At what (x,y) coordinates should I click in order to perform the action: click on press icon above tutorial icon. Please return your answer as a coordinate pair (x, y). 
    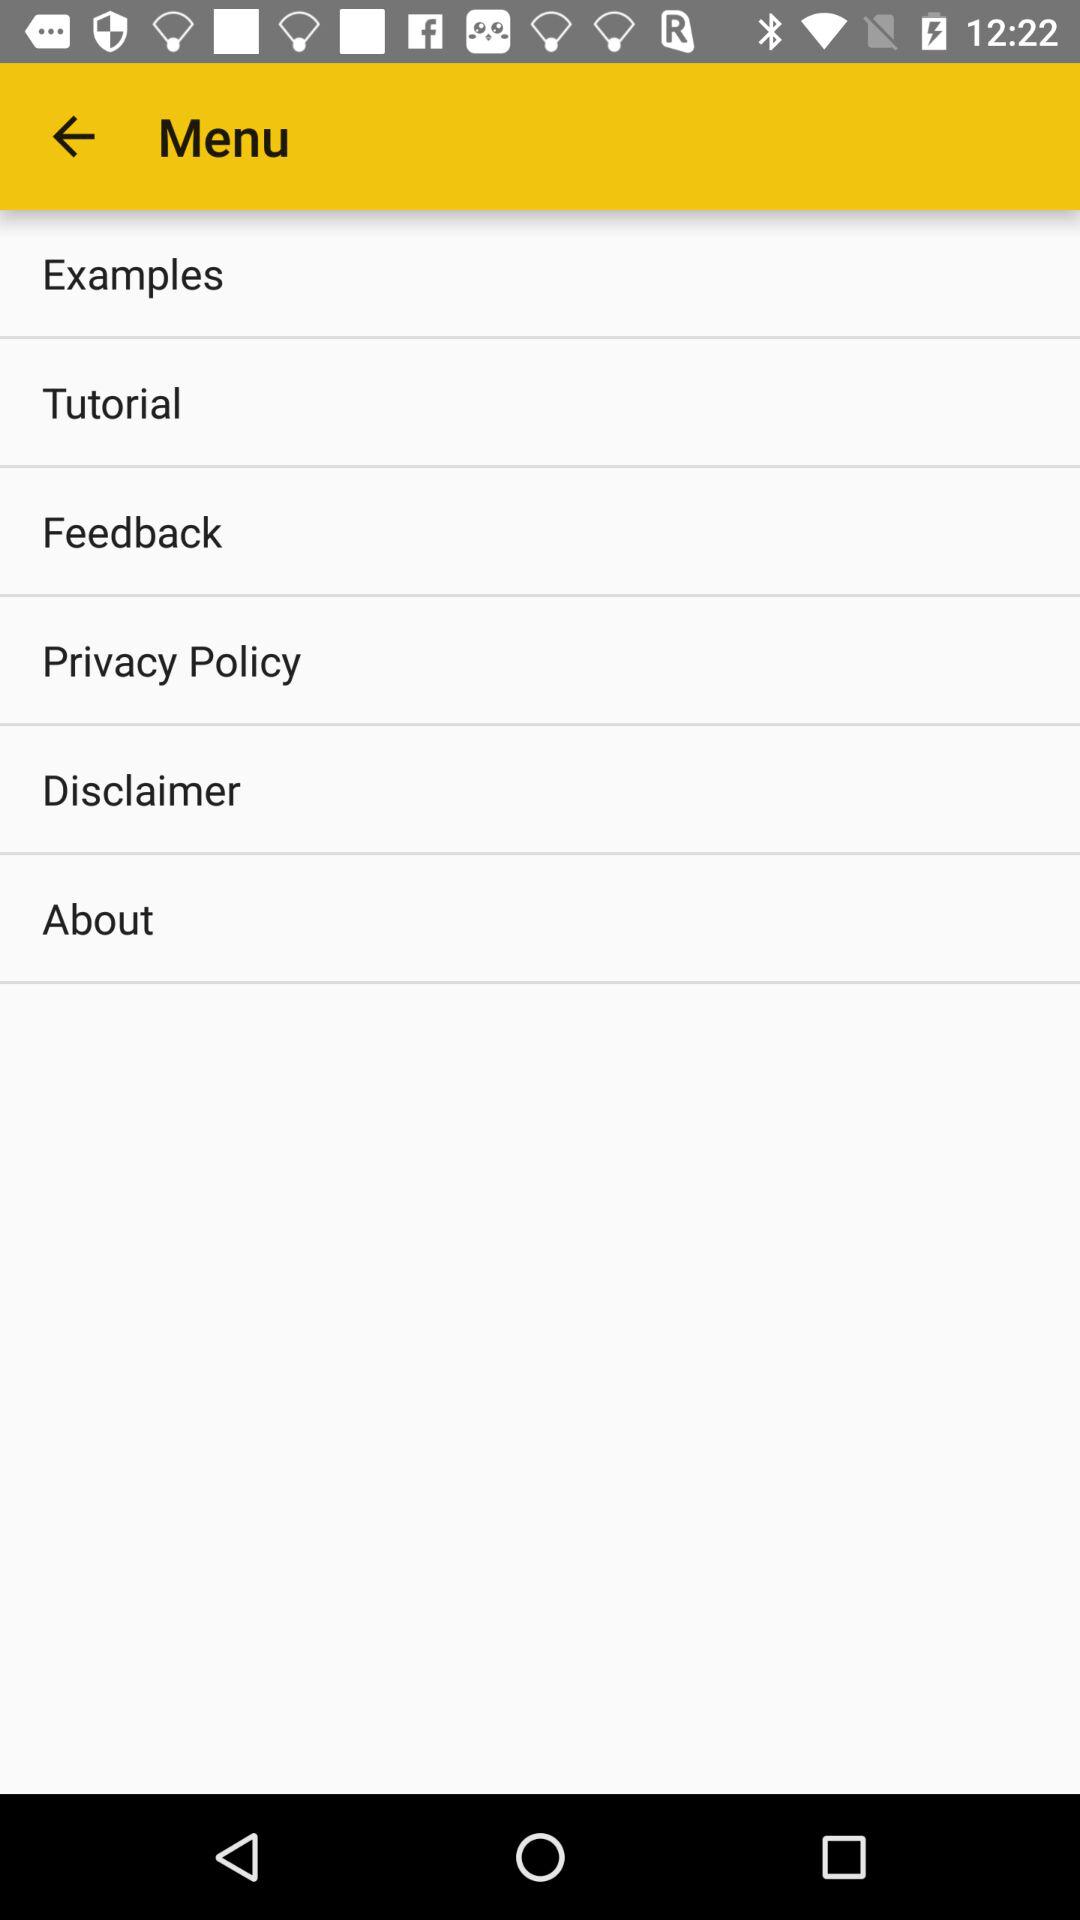
    Looking at the image, I should click on (540, 272).